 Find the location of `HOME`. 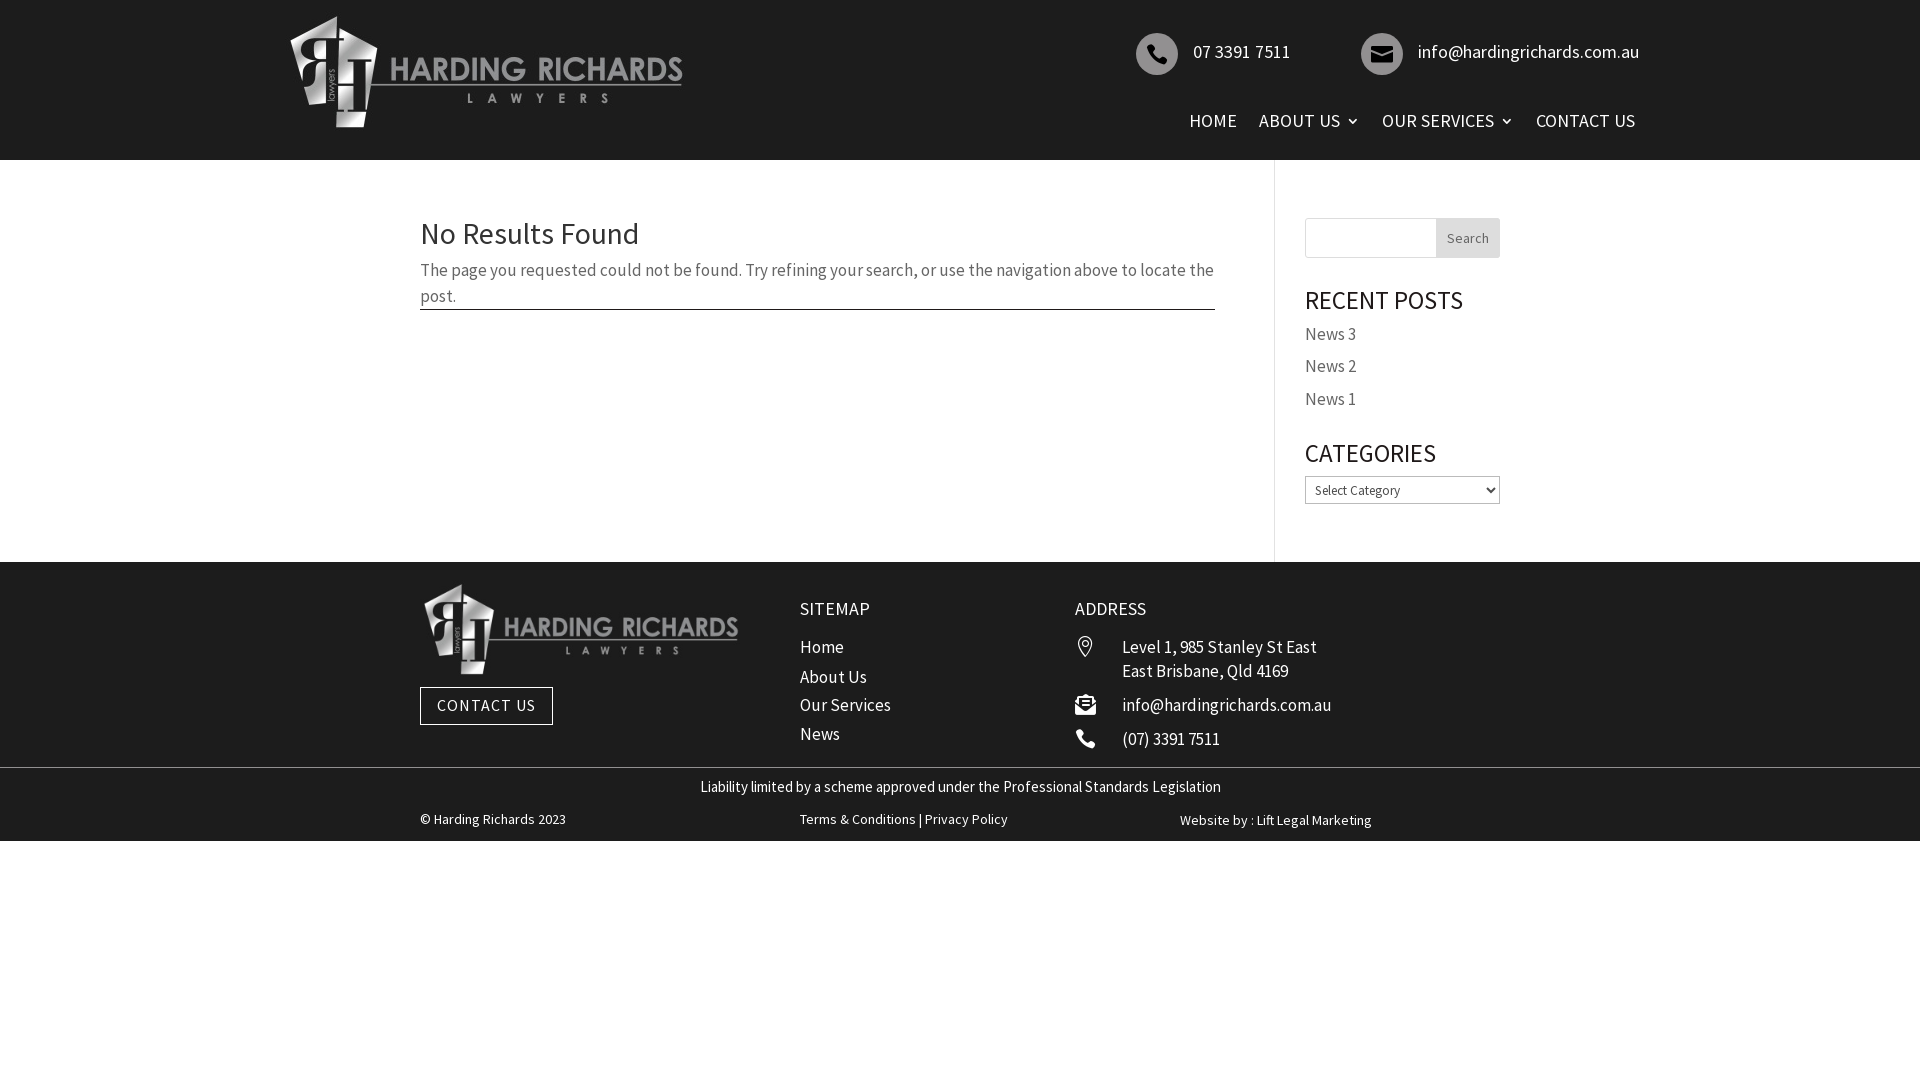

HOME is located at coordinates (1213, 121).